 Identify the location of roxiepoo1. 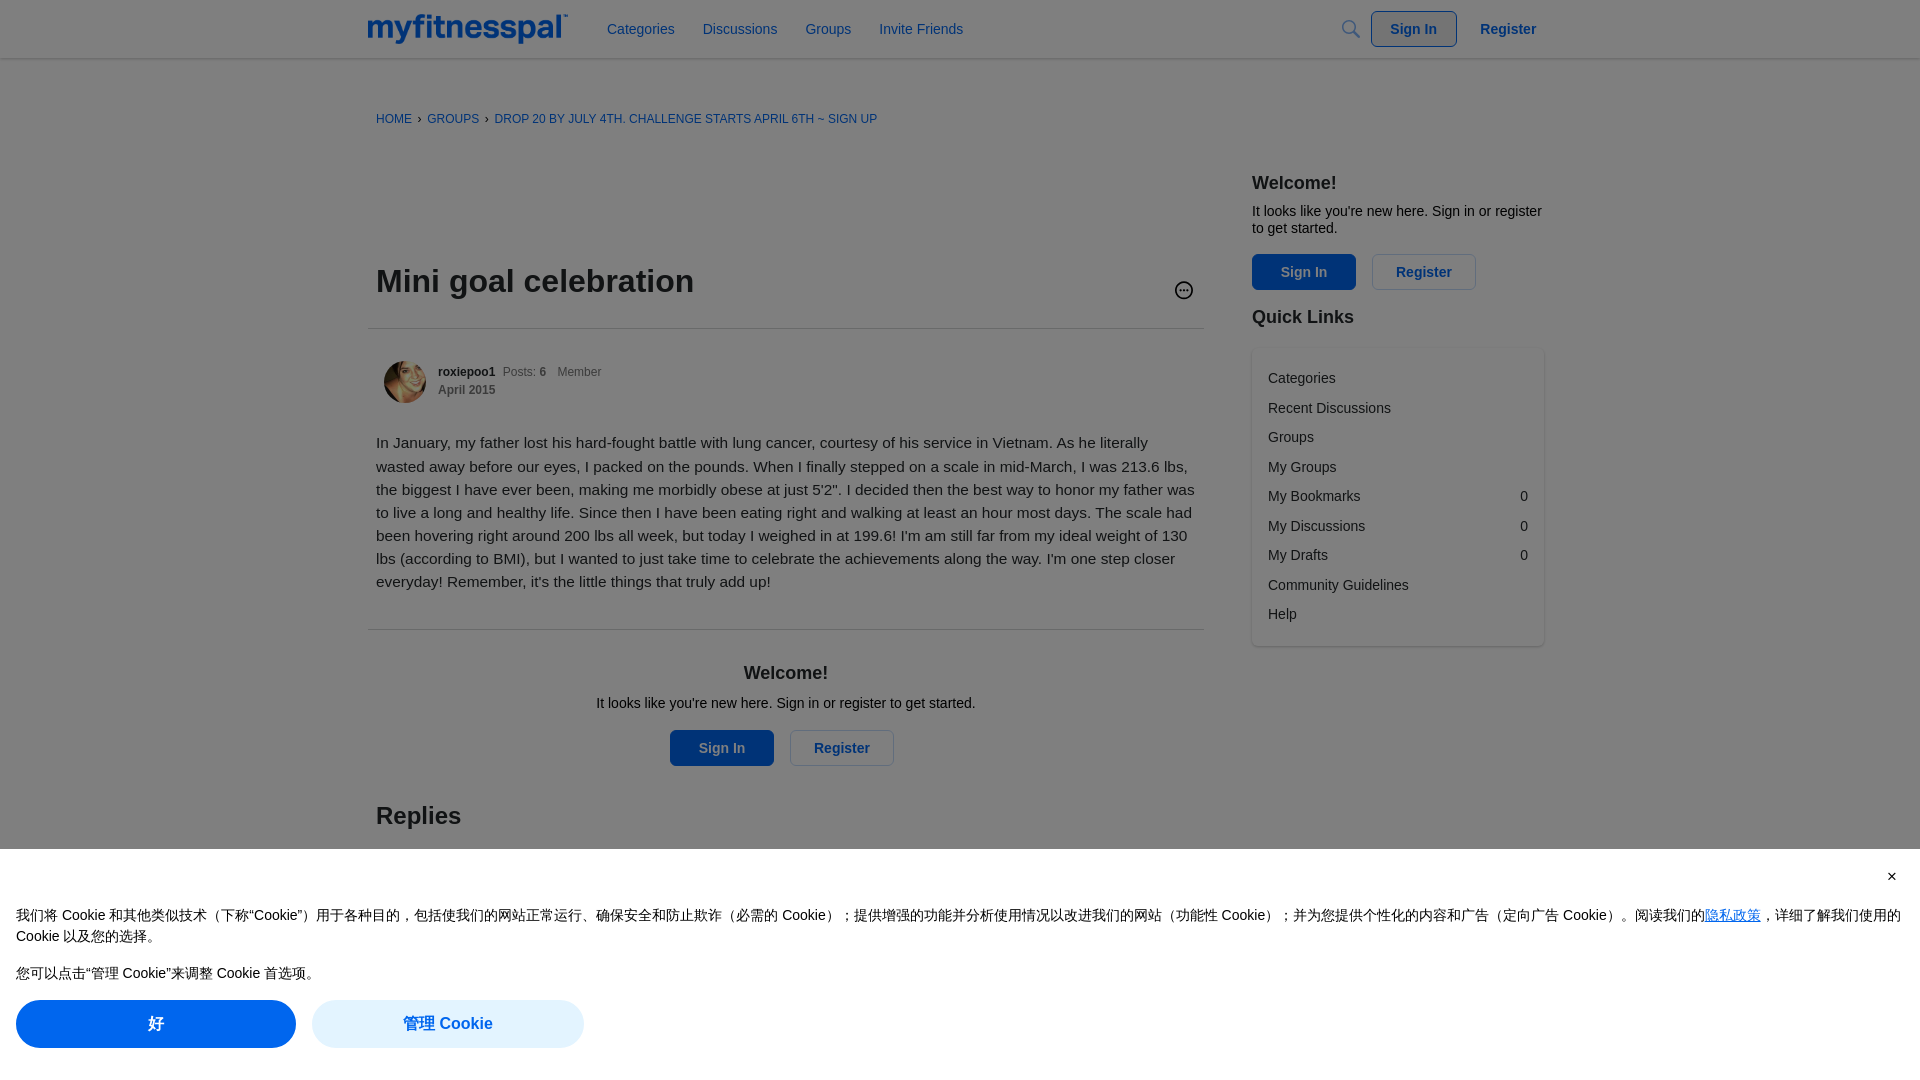
(466, 372).